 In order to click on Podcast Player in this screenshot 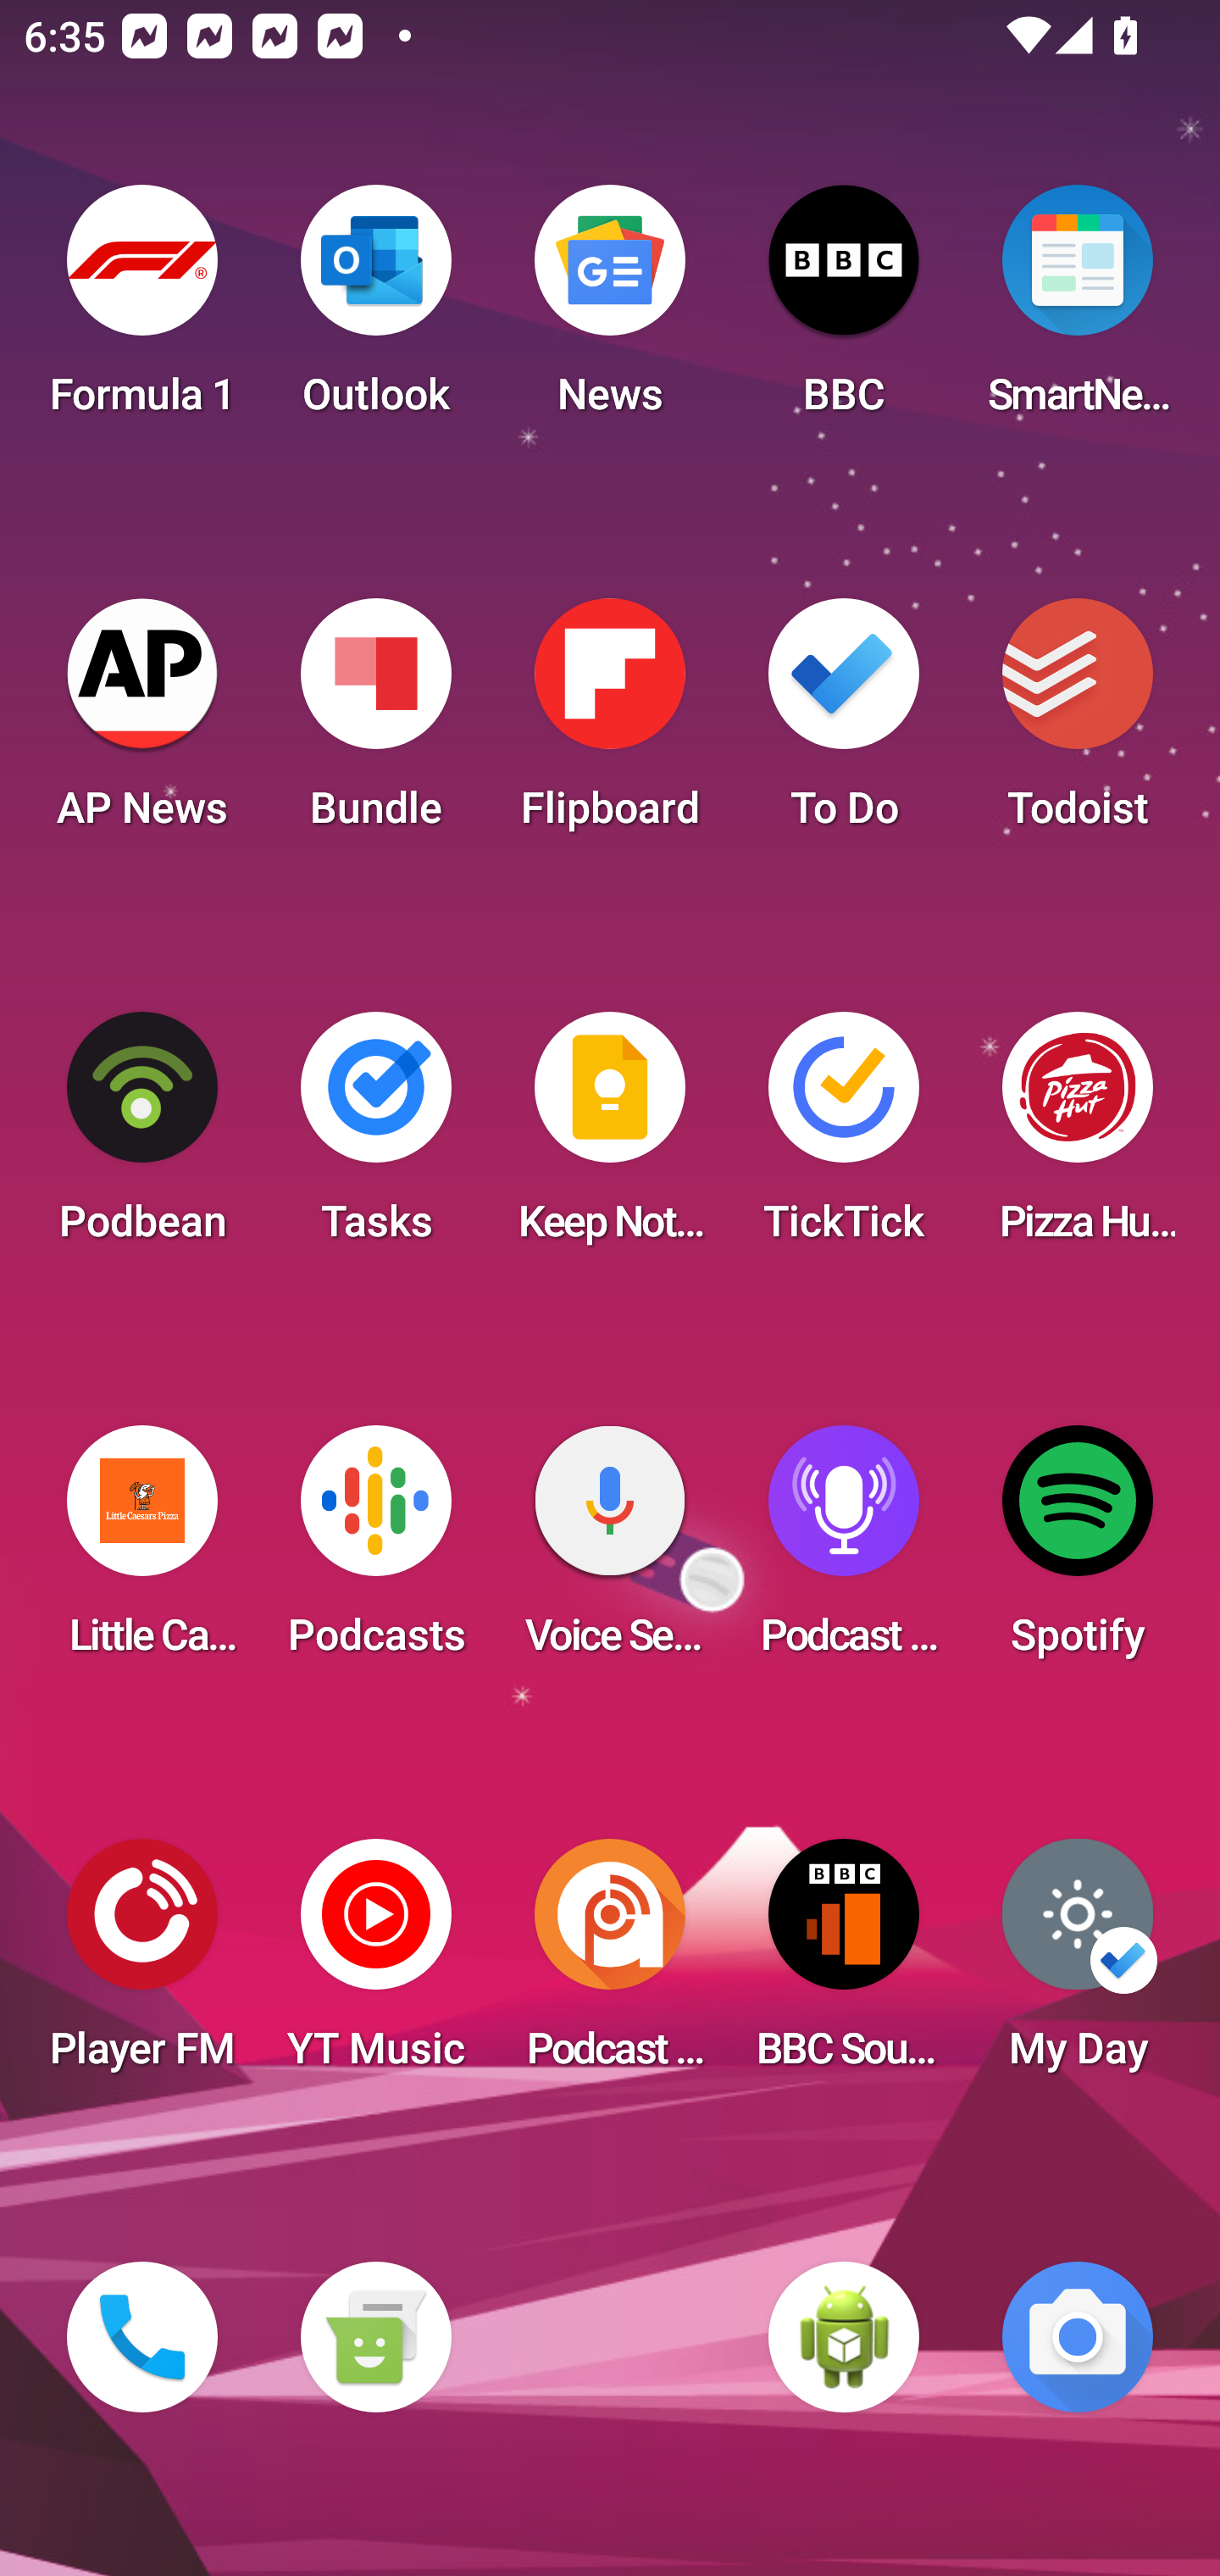, I will do `click(844, 1551)`.